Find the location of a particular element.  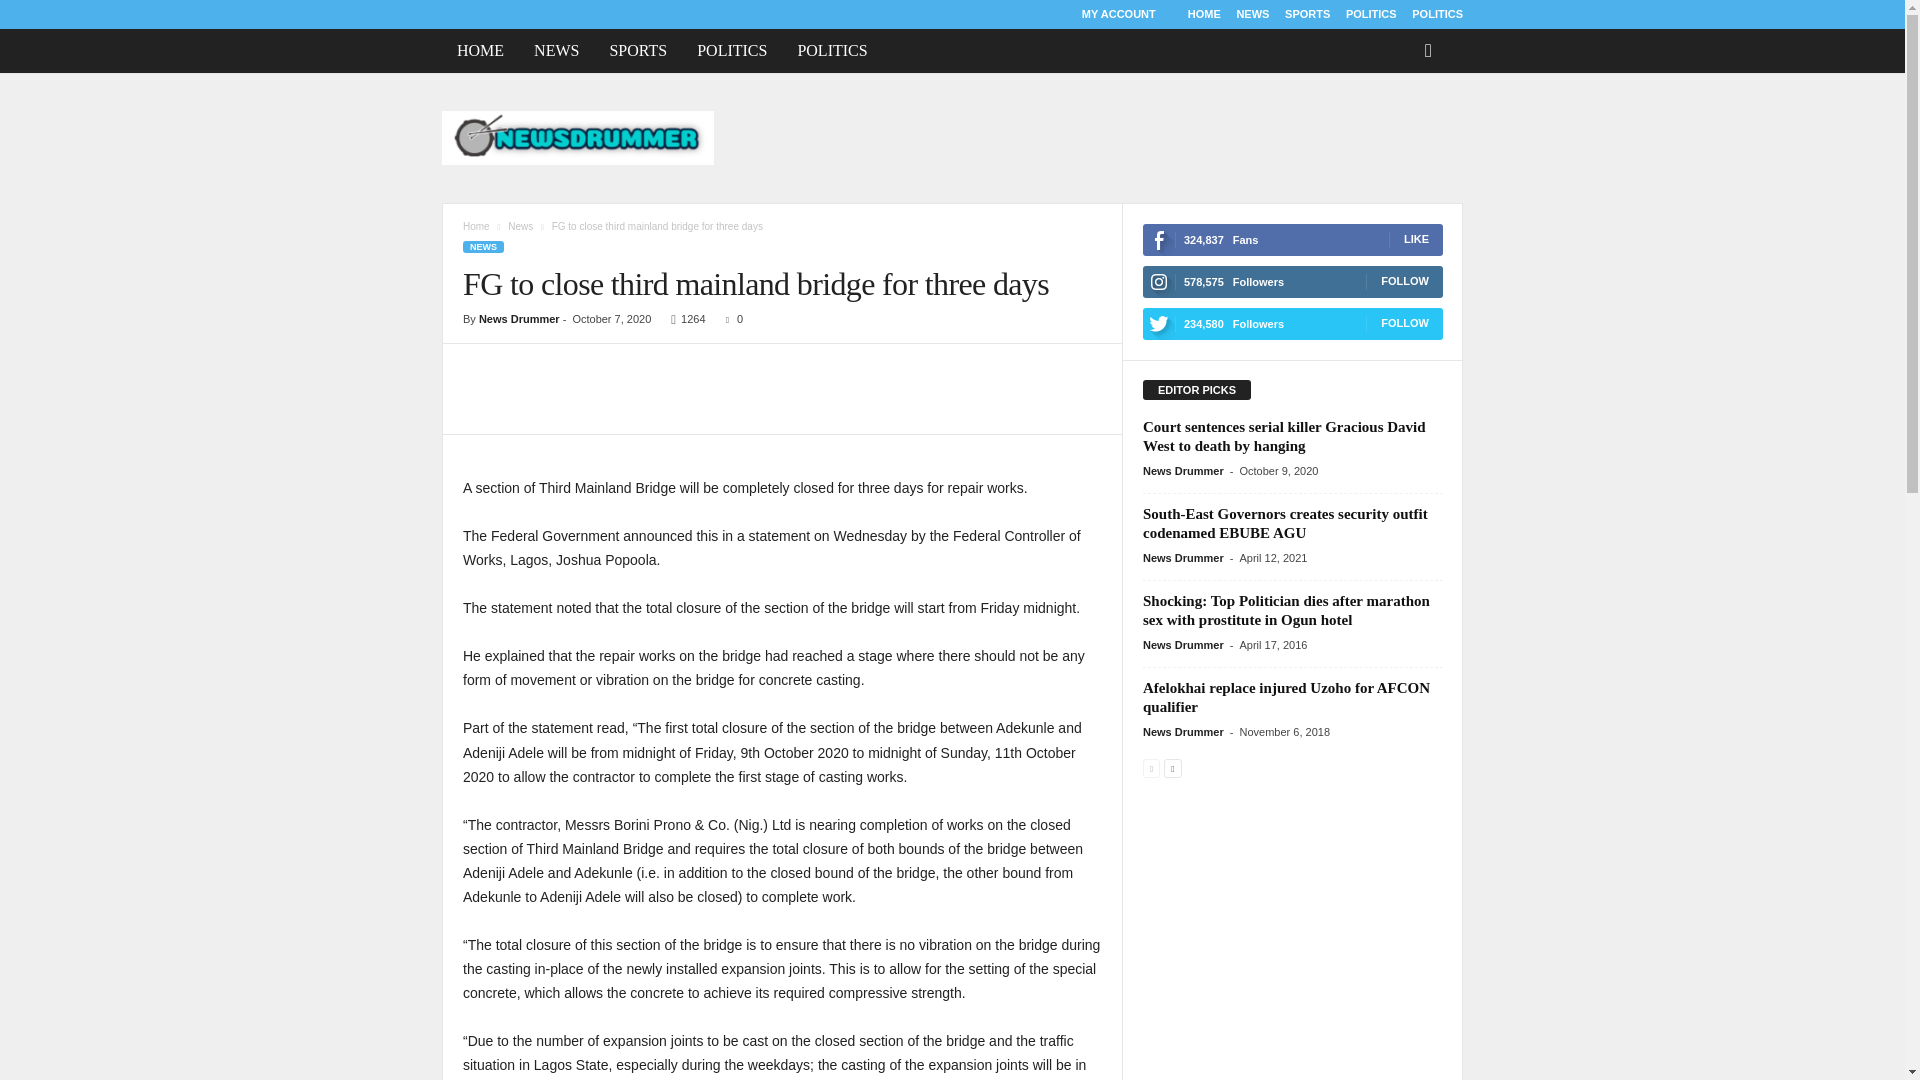

HOME is located at coordinates (480, 51).